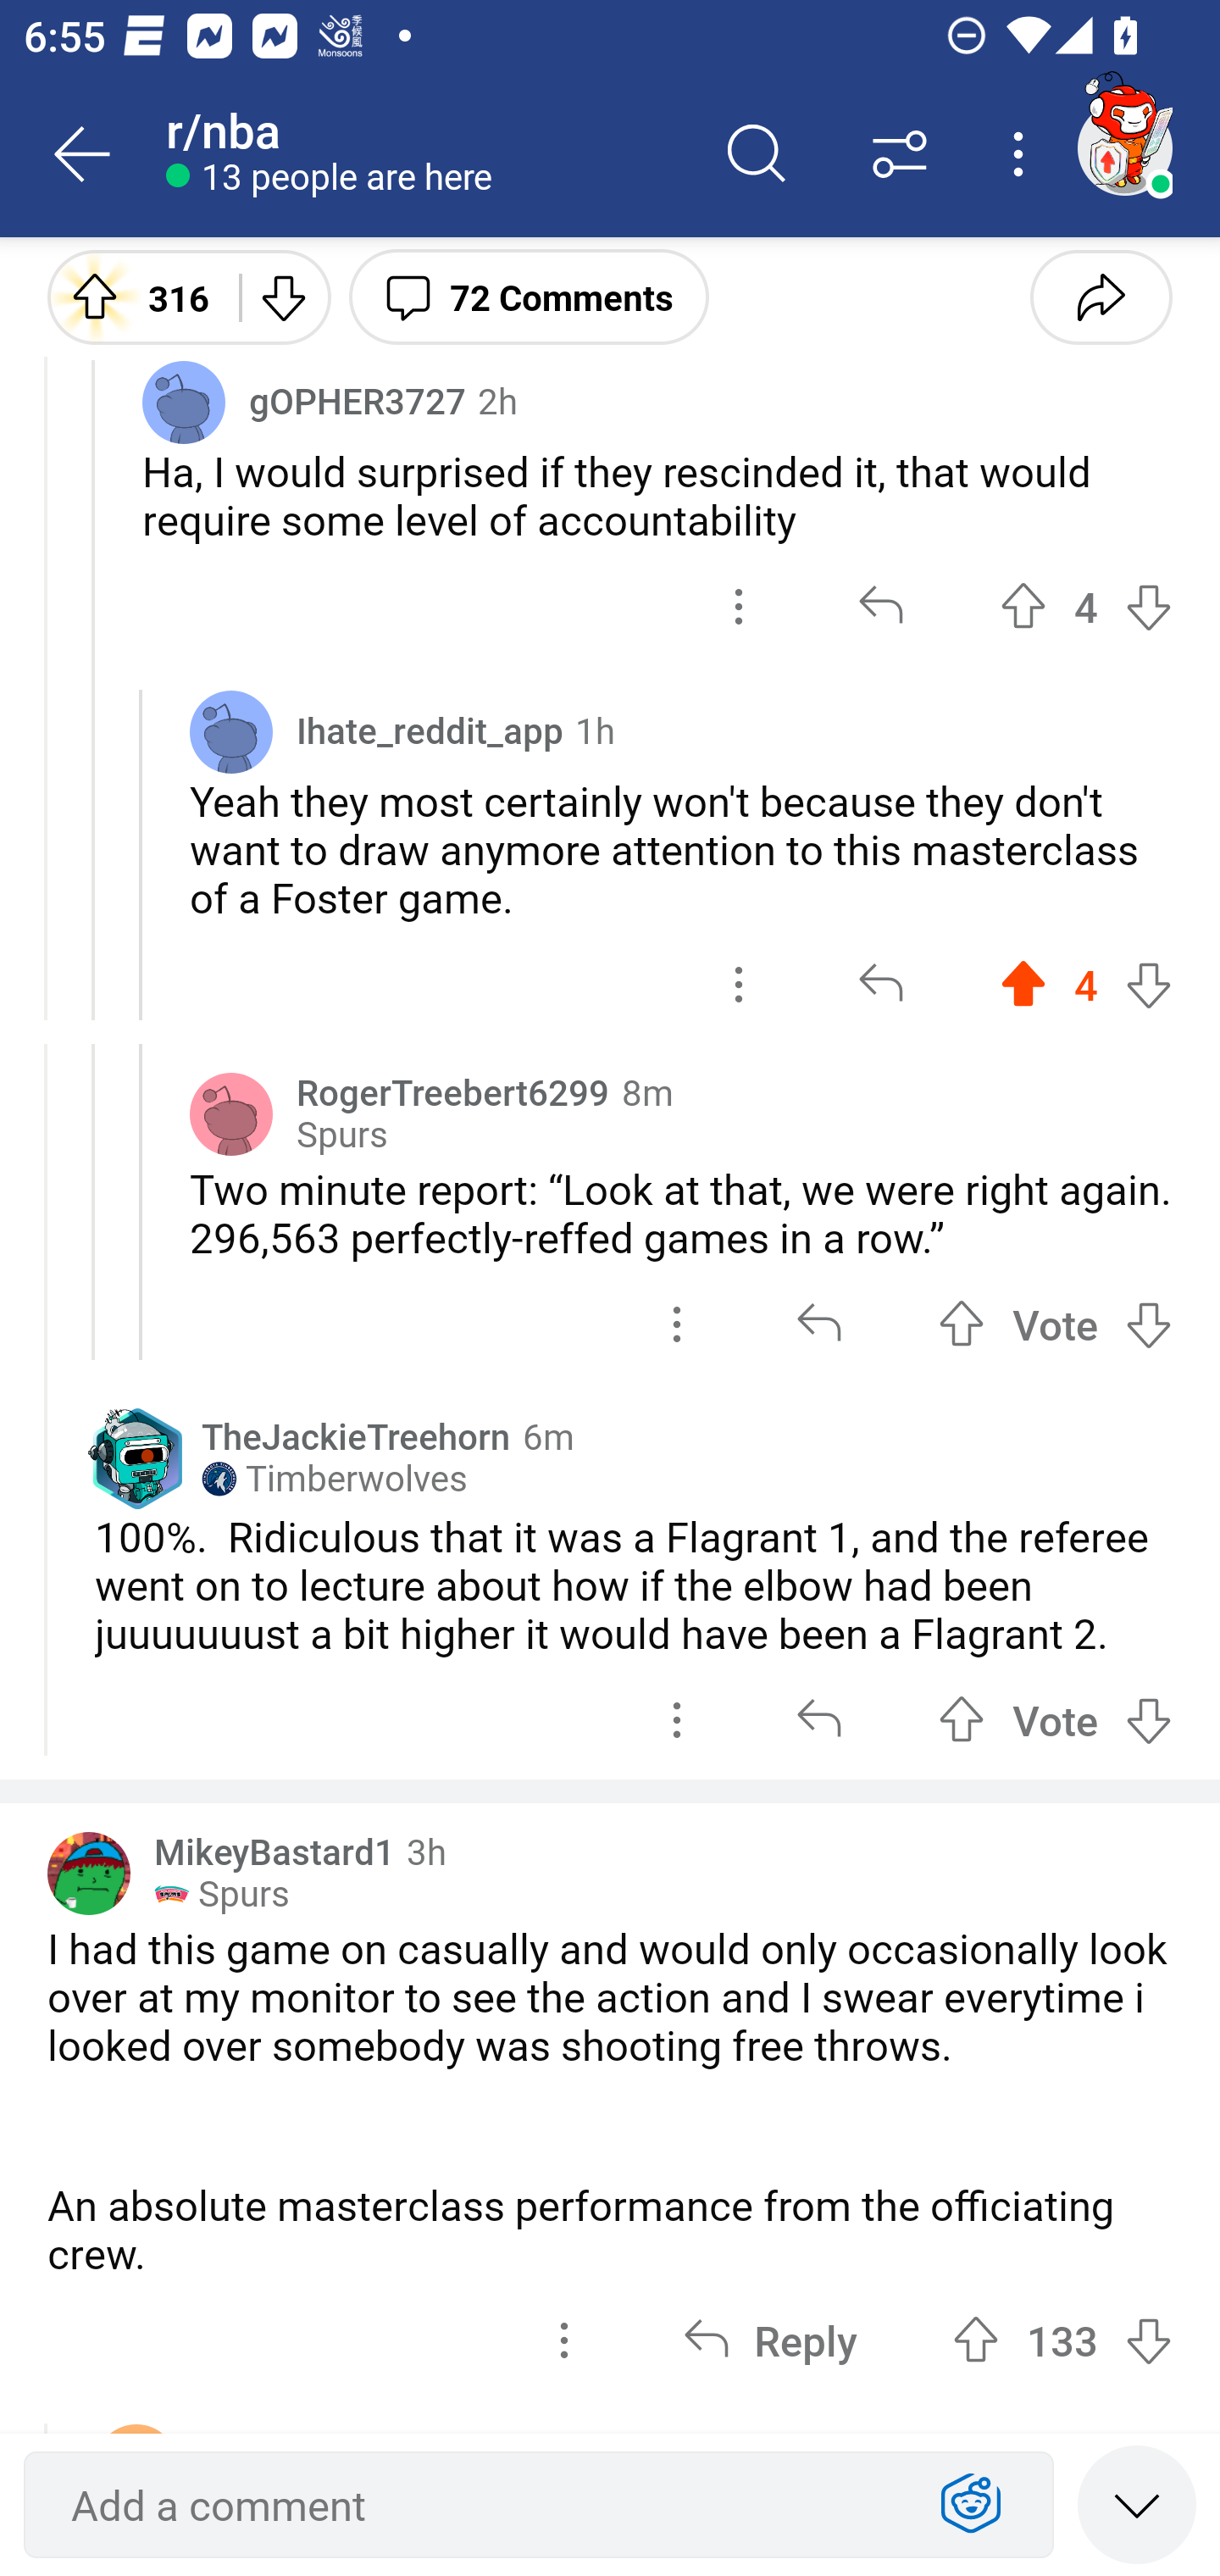 This screenshot has width=1220, height=2576. What do you see at coordinates (281, 296) in the screenshot?
I see `Downvote` at bounding box center [281, 296].